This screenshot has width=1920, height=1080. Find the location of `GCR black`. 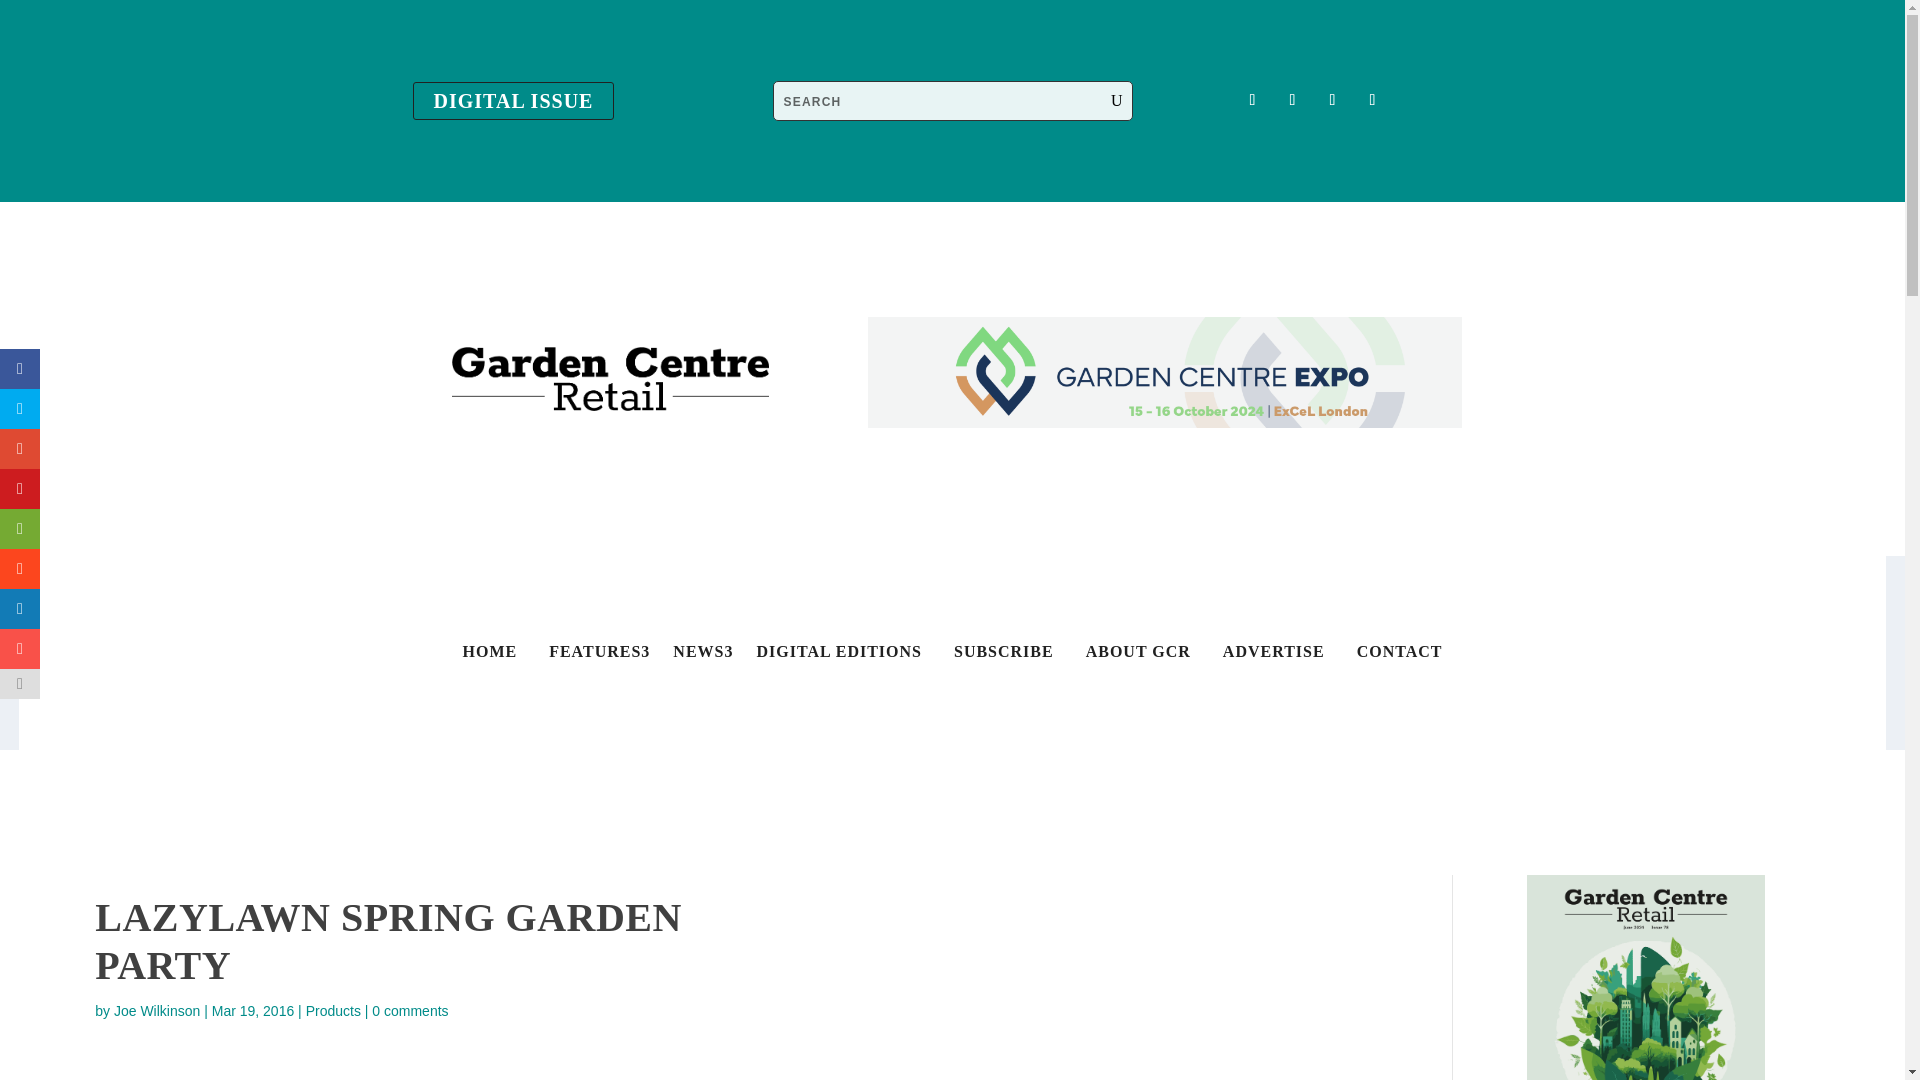

GCR black is located at coordinates (610, 378).